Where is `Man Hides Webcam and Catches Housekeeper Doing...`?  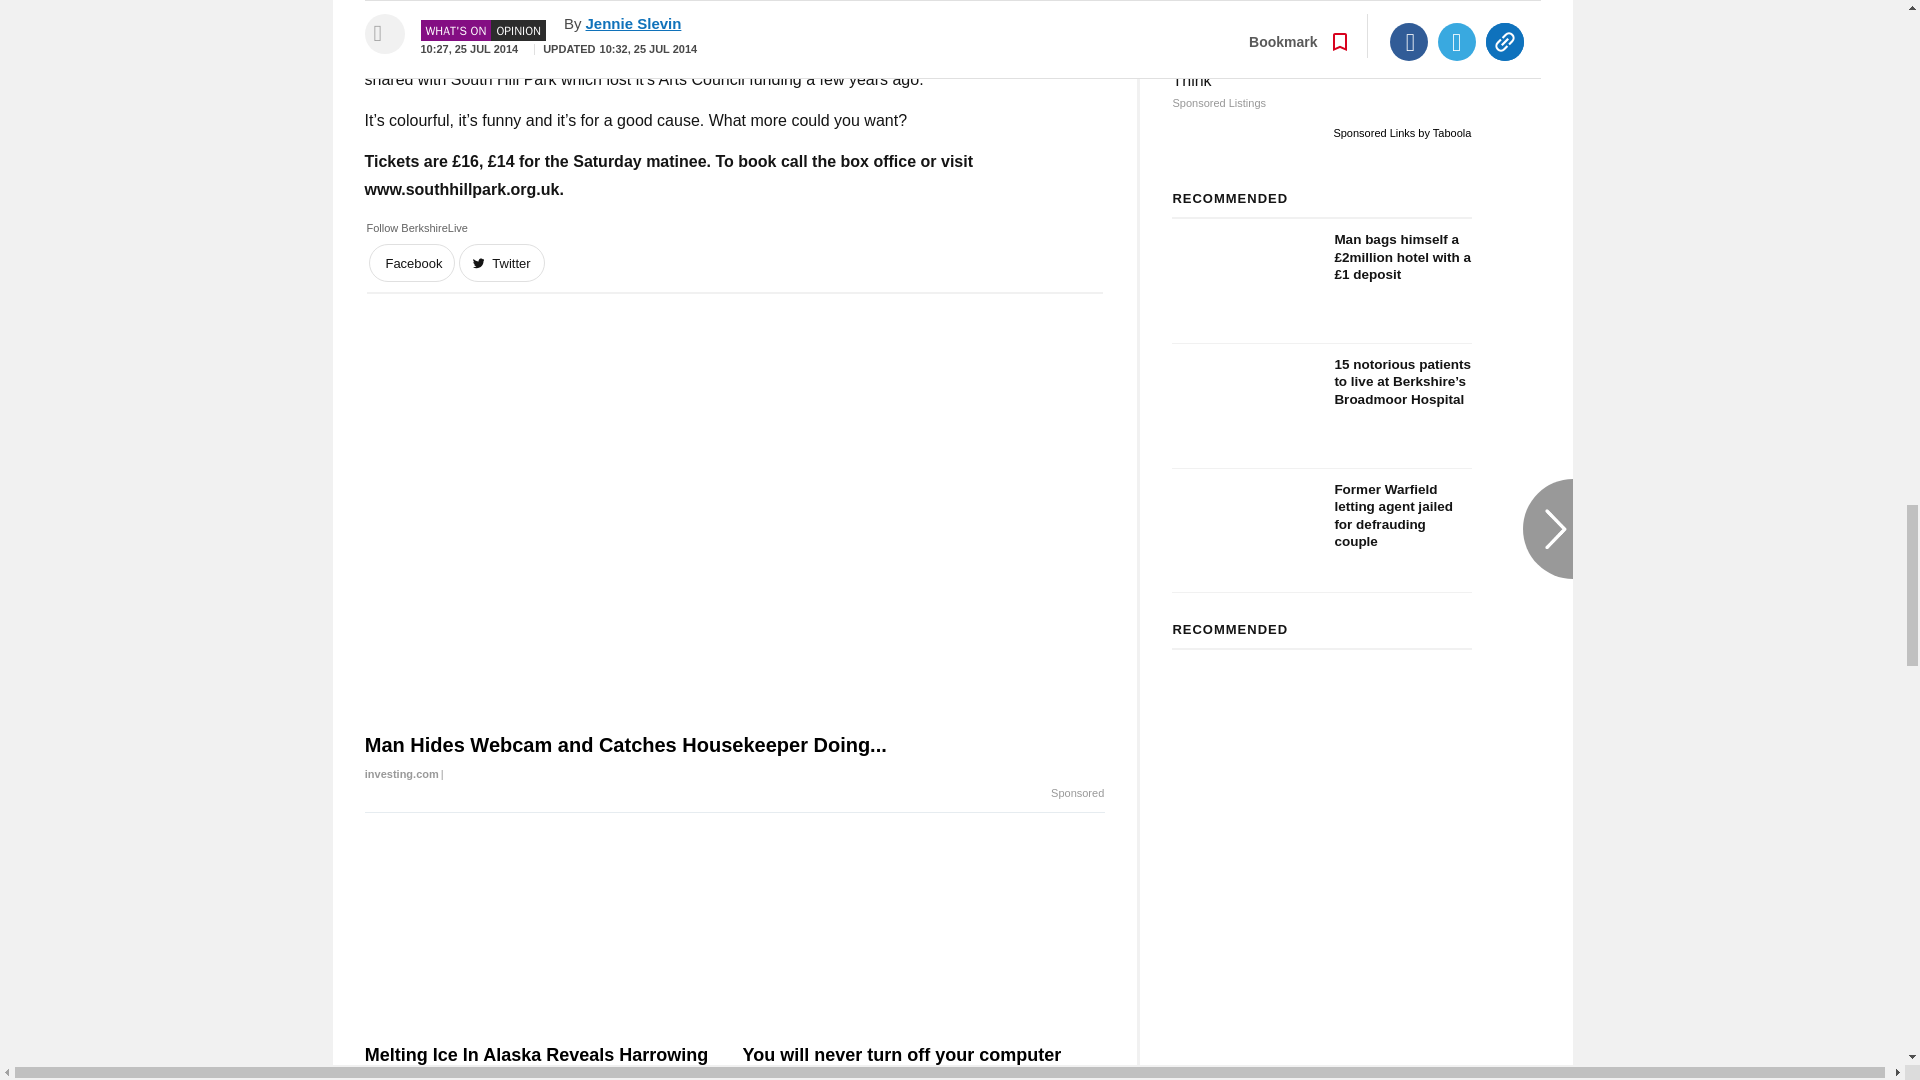 Man Hides Webcam and Catches Housekeeper Doing... is located at coordinates (734, 760).